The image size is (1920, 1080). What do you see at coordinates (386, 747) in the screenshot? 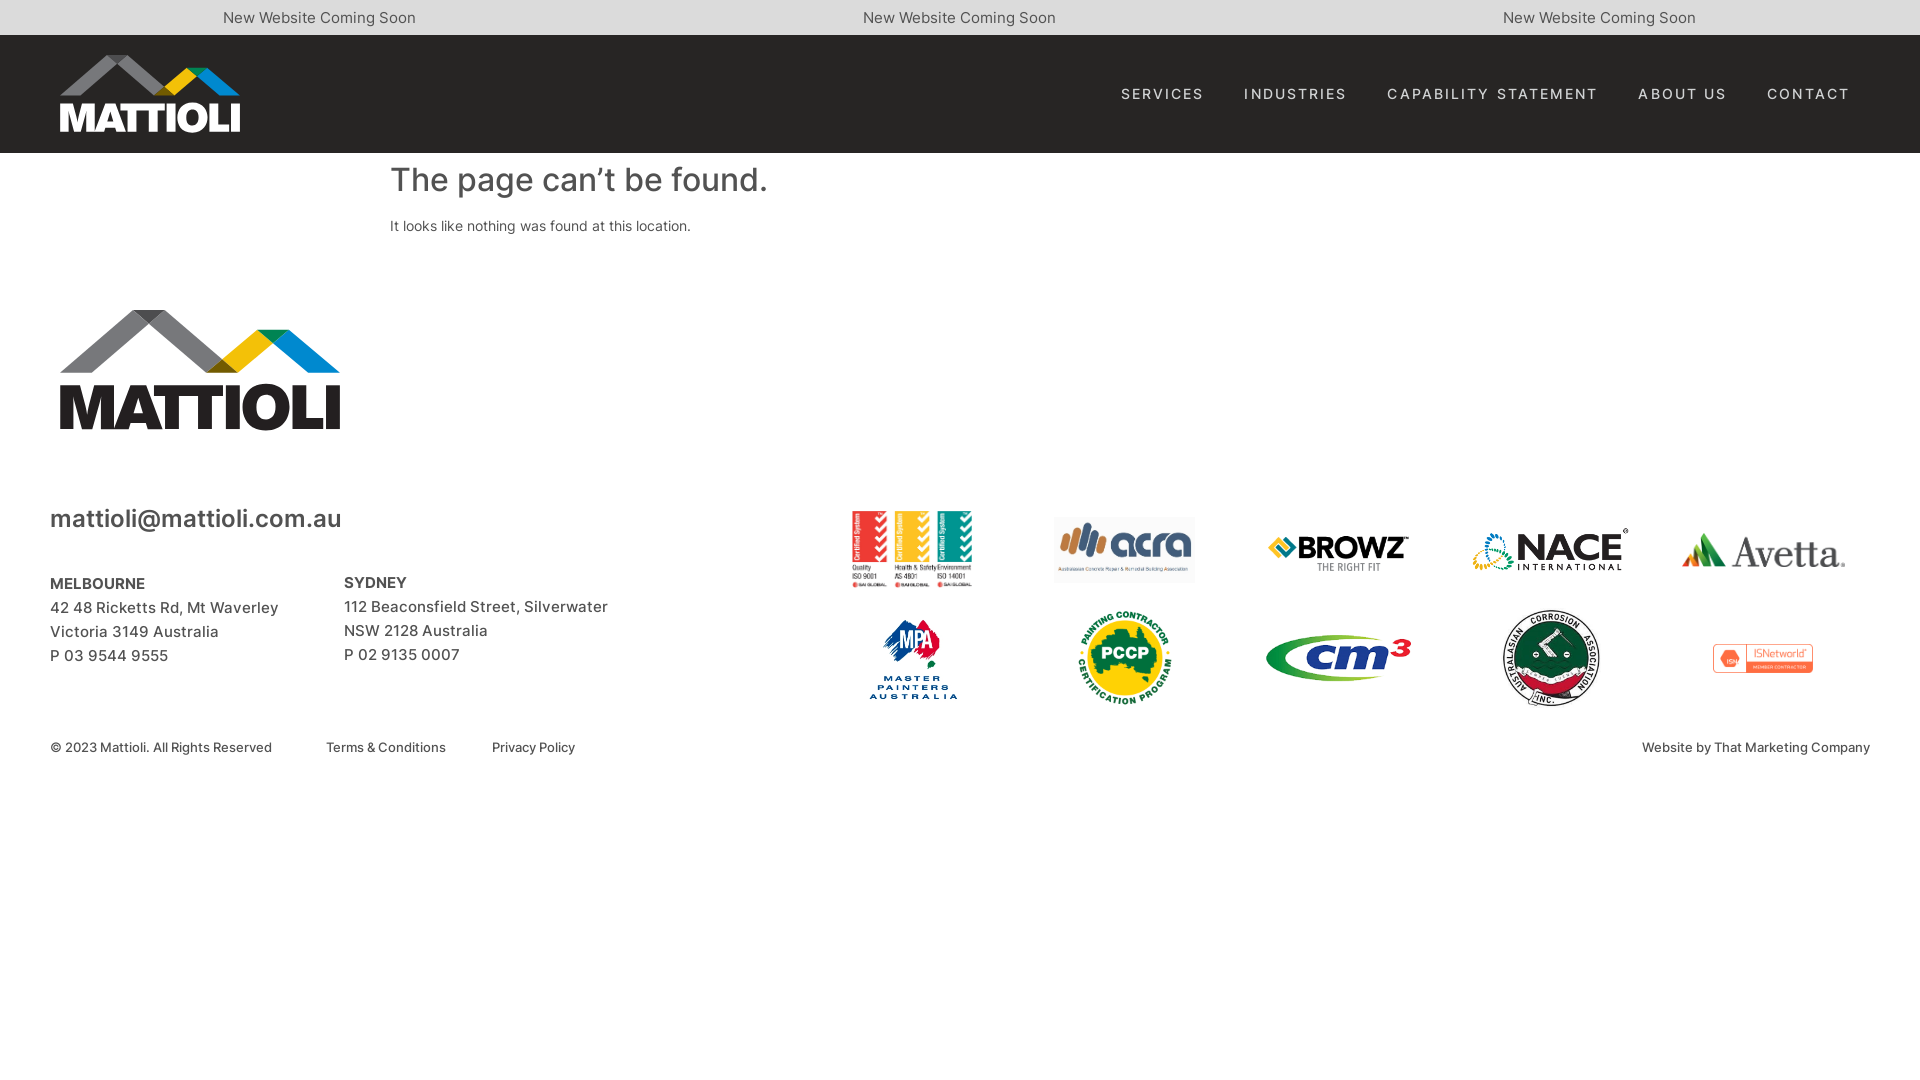
I see `Terms & Conditions` at bounding box center [386, 747].